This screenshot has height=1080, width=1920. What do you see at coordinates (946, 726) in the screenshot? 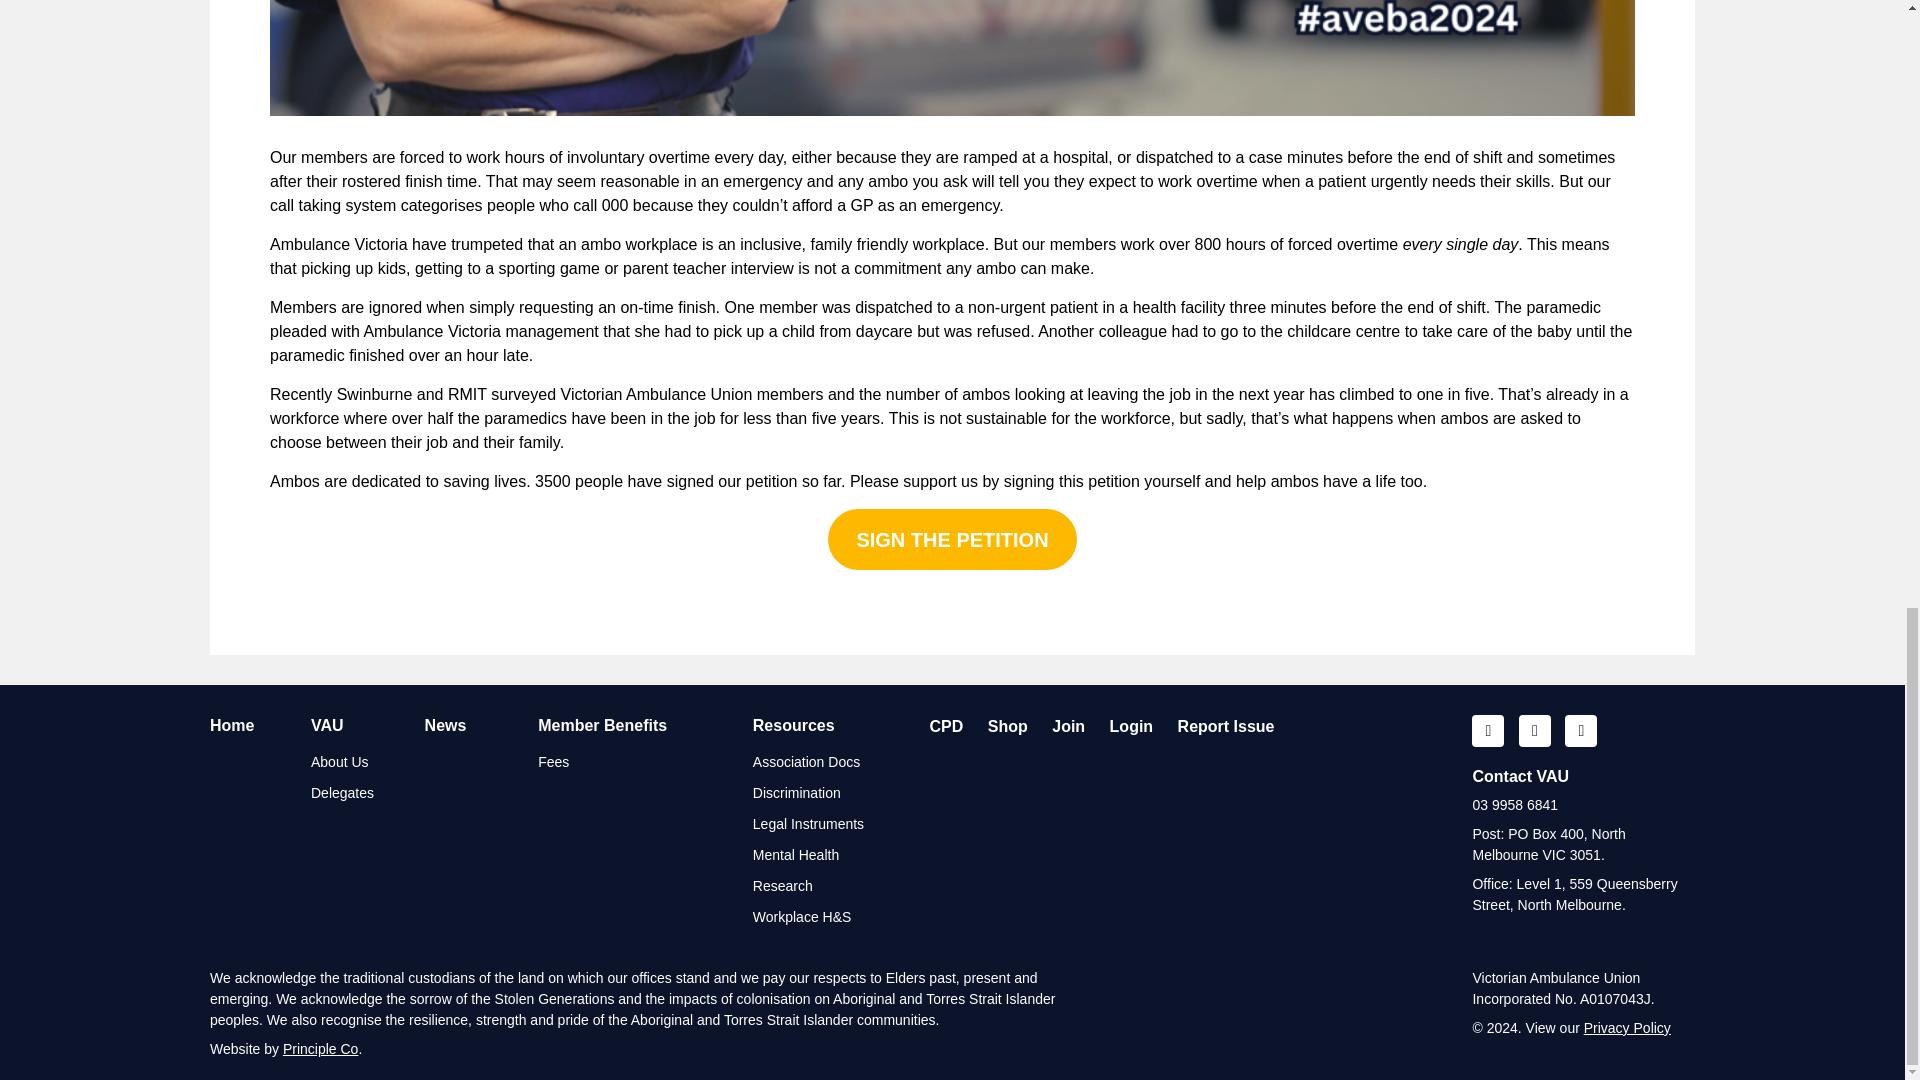
I see `CPD` at bounding box center [946, 726].